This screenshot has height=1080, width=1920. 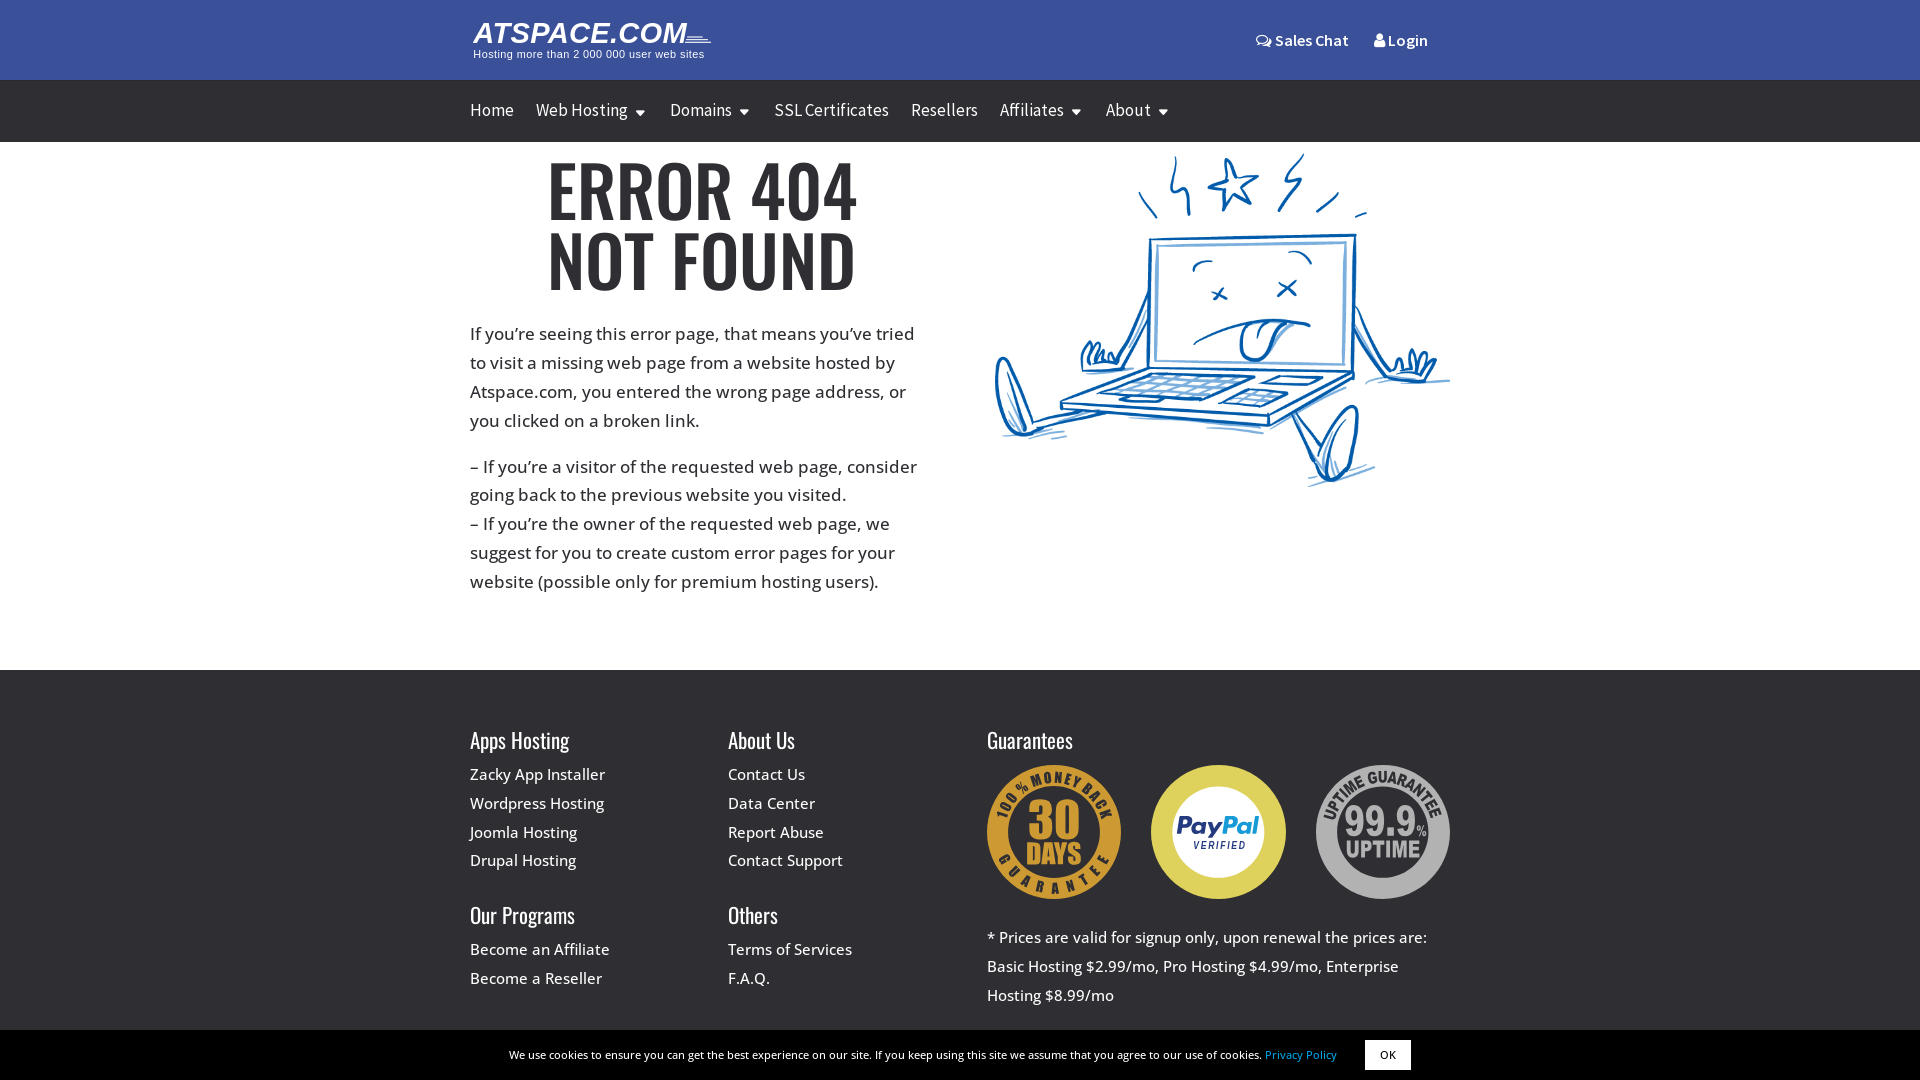 I want to click on Web Hosting, so click(x=592, y=122).